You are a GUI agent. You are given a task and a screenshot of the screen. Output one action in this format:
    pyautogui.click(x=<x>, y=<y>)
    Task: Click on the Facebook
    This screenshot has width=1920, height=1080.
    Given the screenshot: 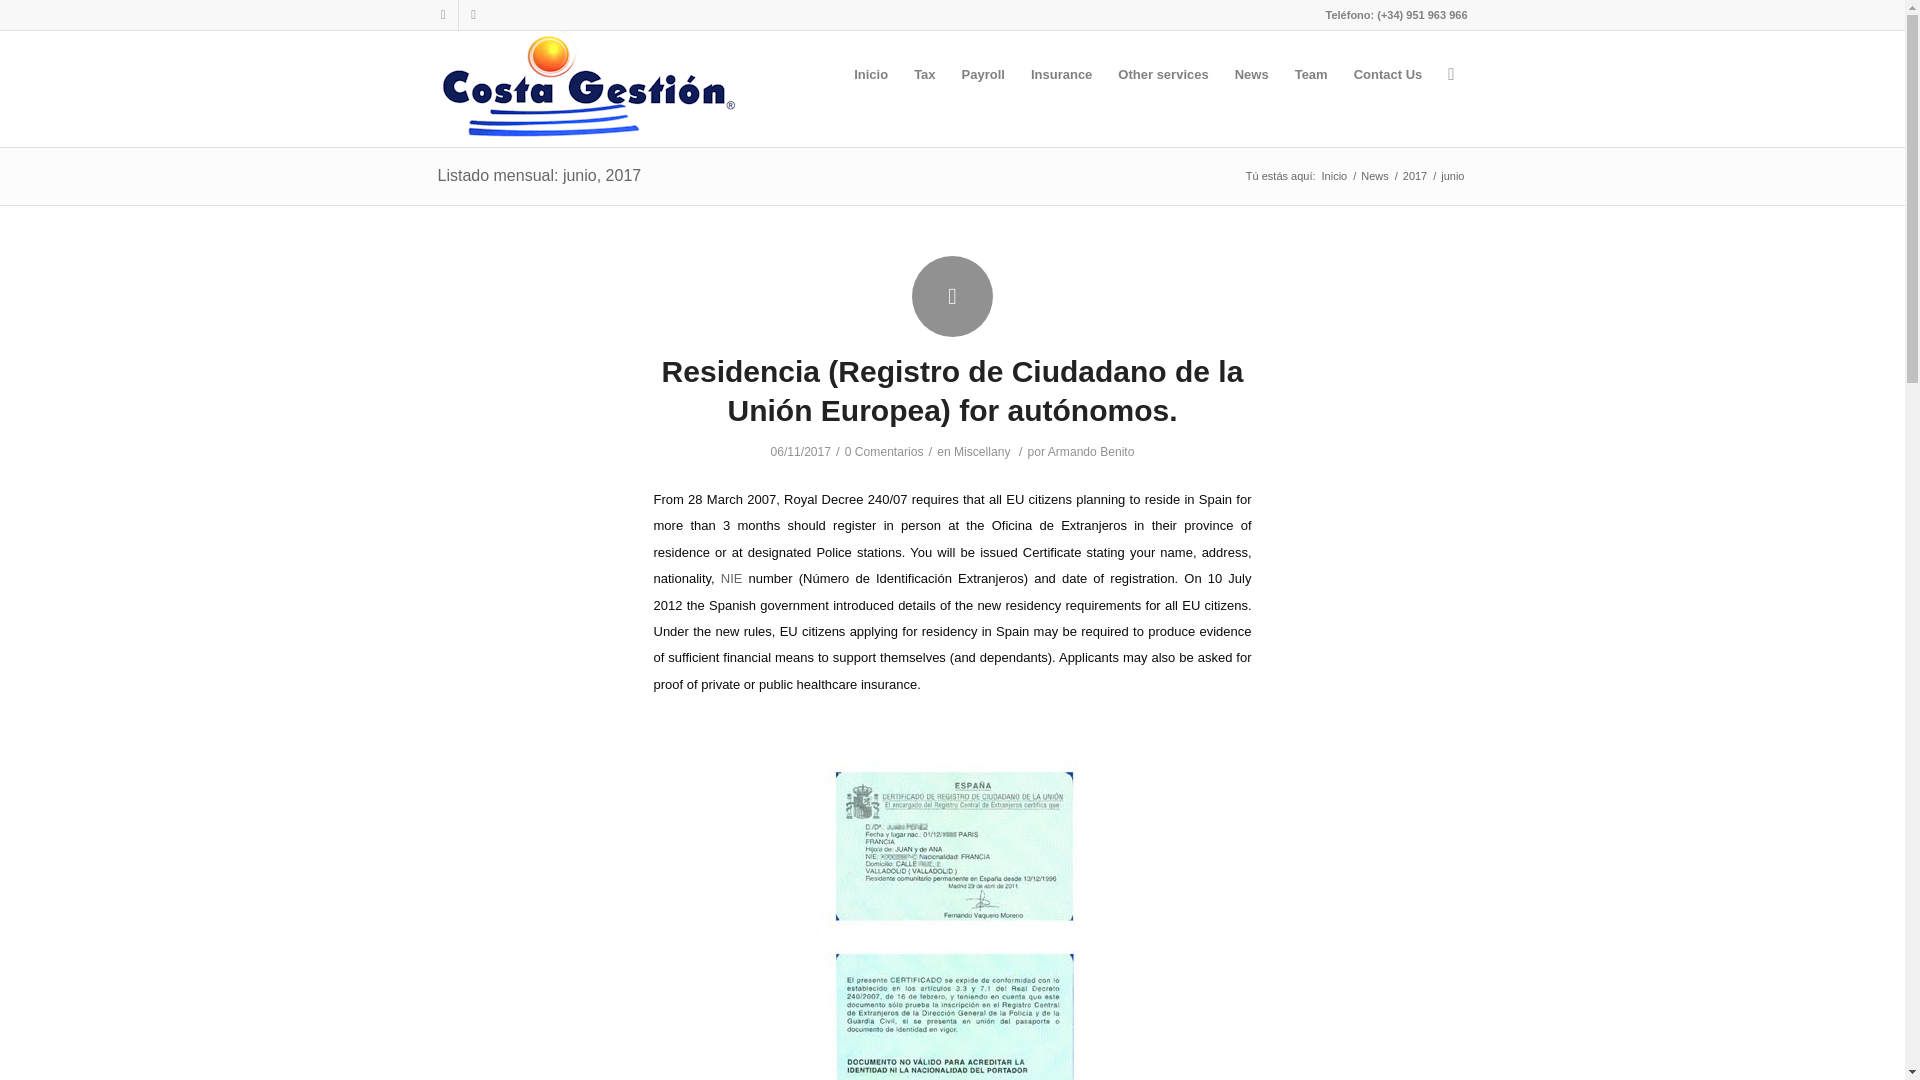 What is the action you would take?
    pyautogui.click(x=472, y=15)
    